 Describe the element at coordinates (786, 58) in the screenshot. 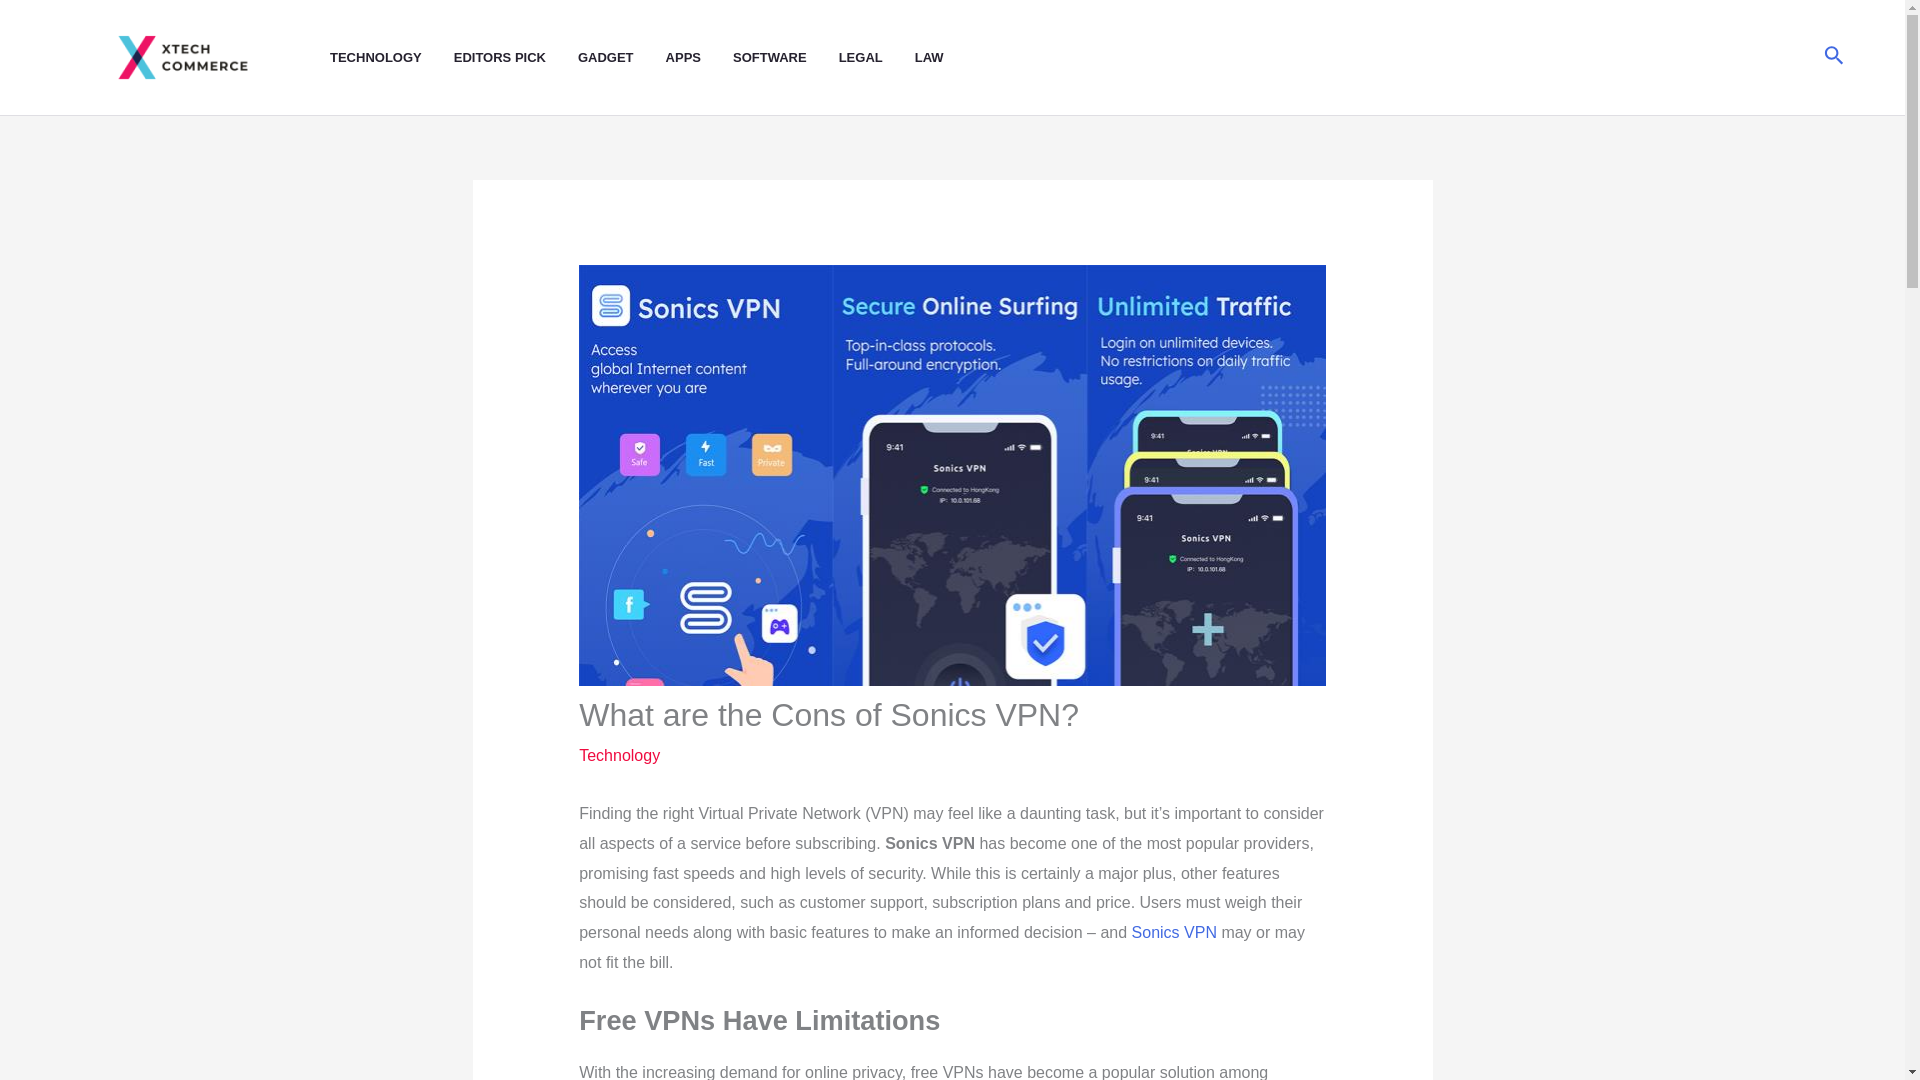

I see `SOFTWARE` at that location.